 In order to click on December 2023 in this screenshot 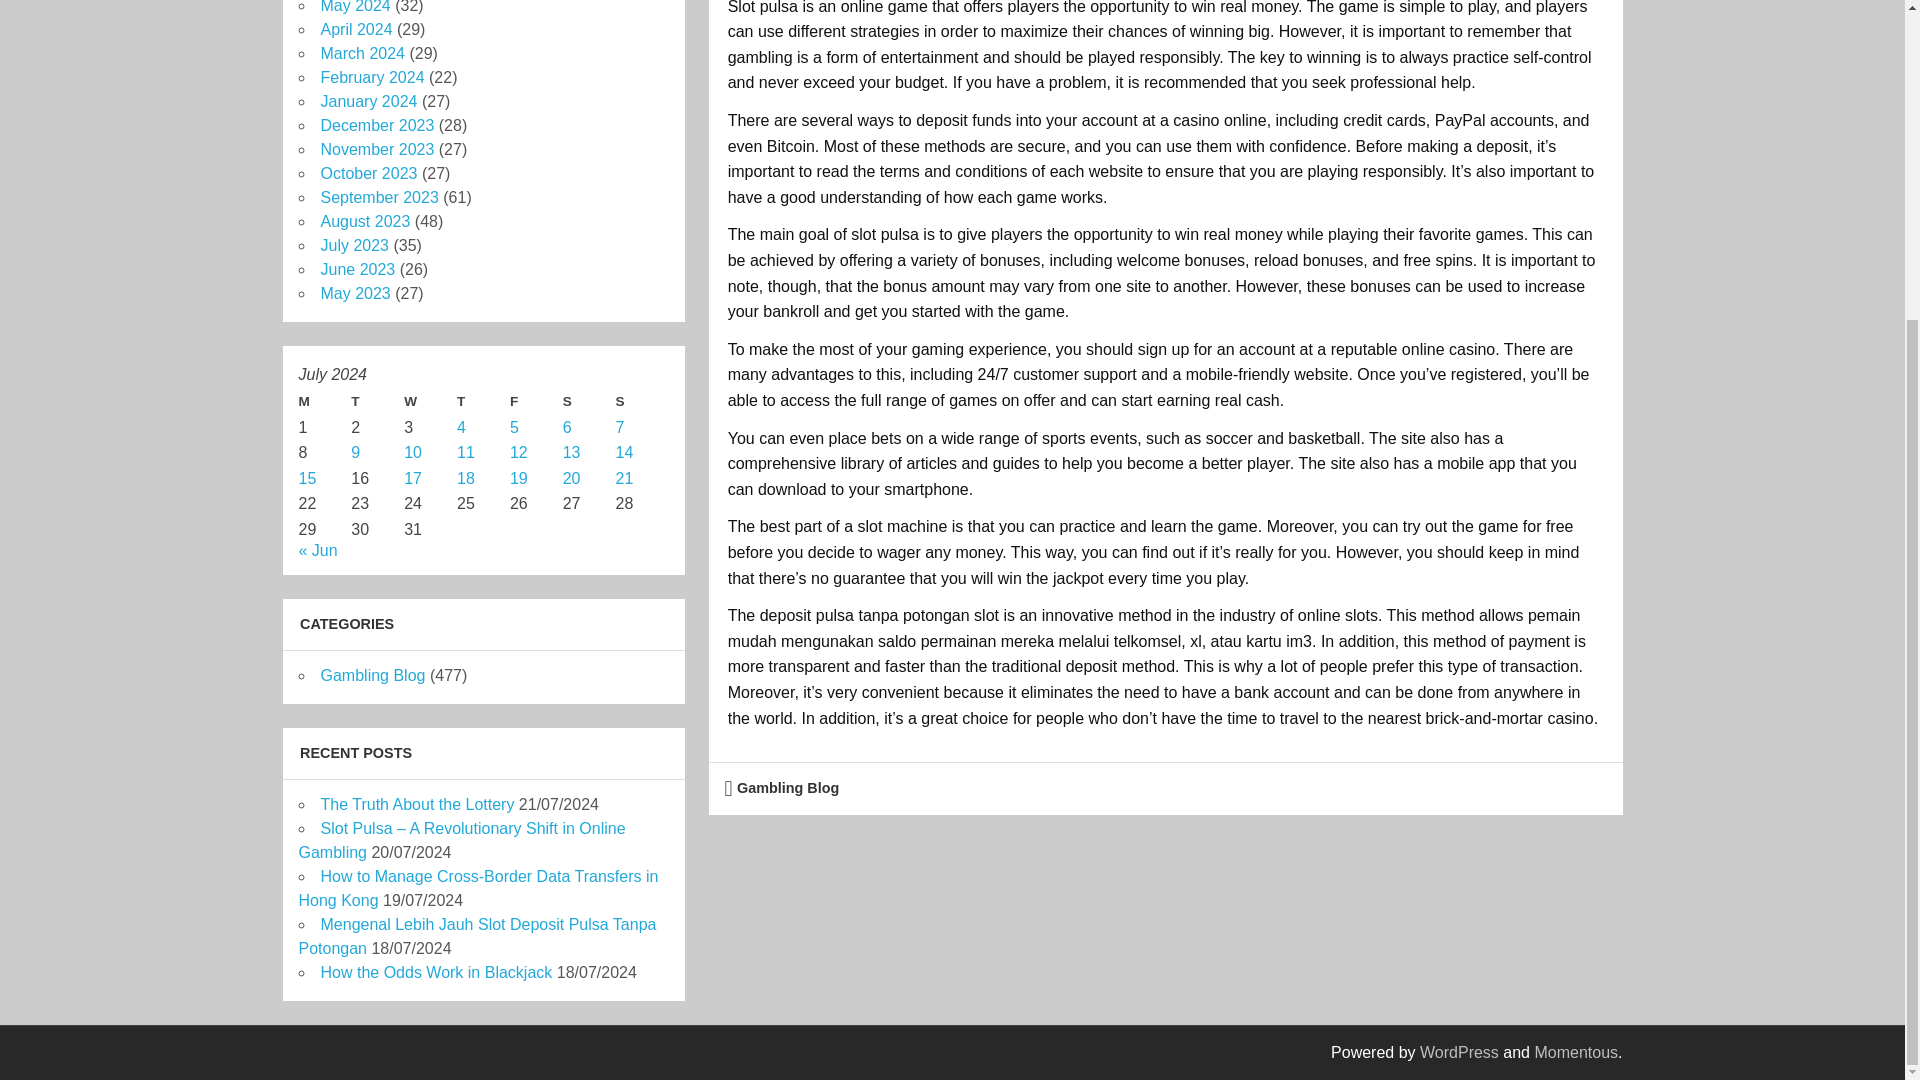, I will do `click(376, 124)`.